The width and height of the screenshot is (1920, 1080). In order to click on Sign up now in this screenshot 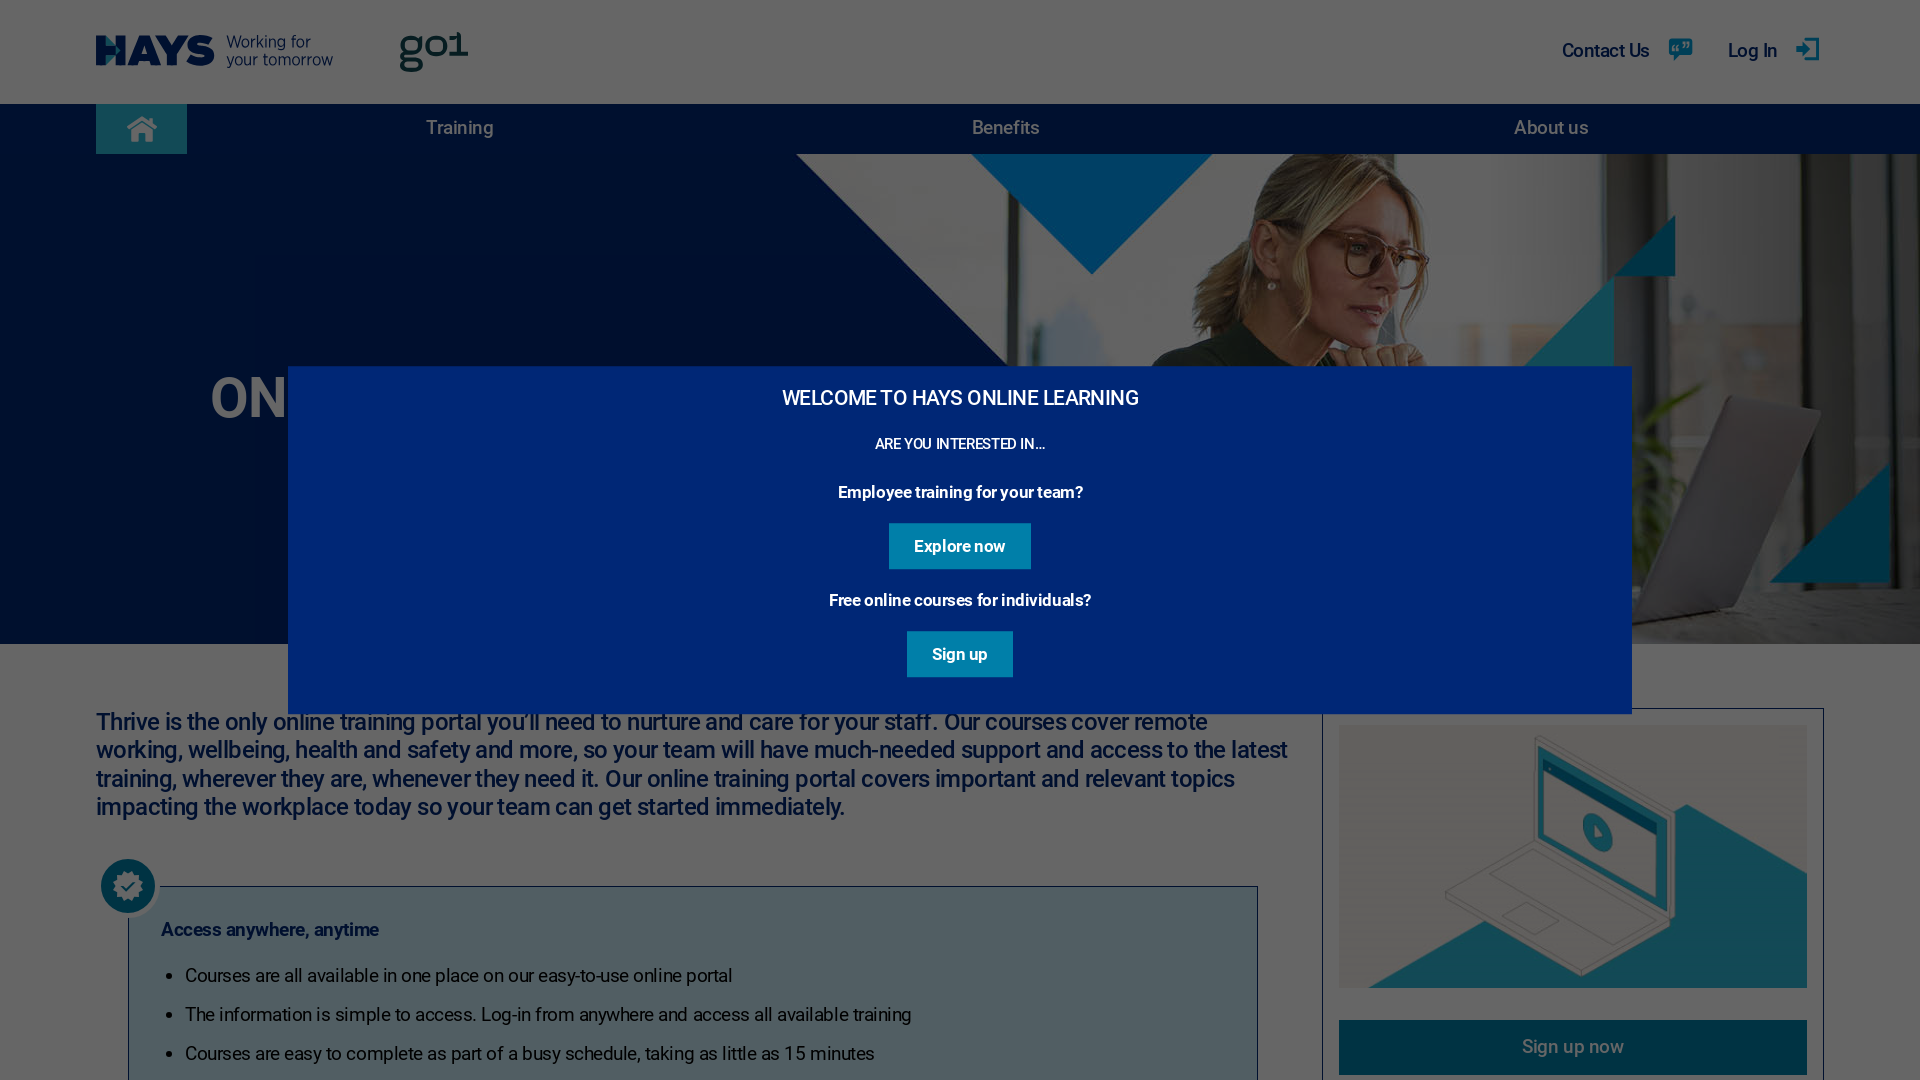, I will do `click(1573, 1048)`.